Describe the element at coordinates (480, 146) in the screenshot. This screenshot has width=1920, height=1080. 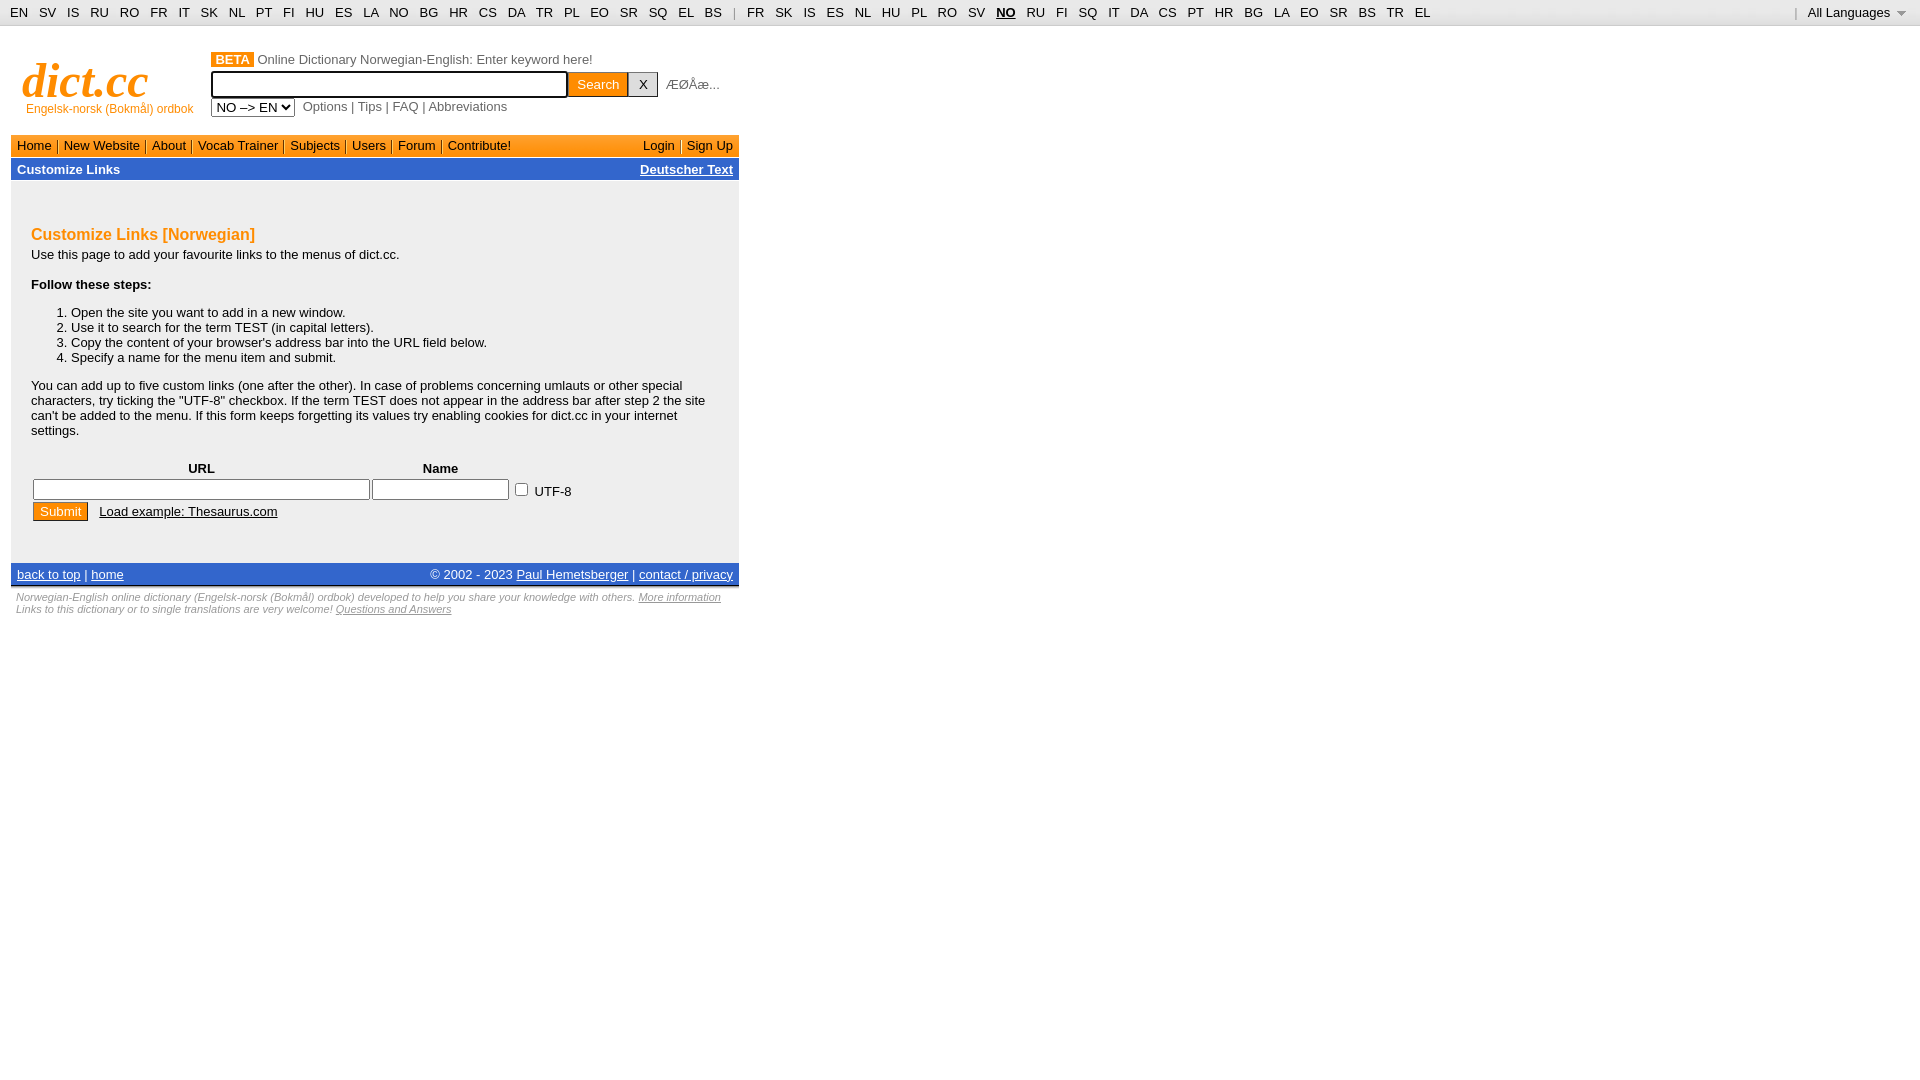
I see `Contribute!` at that location.